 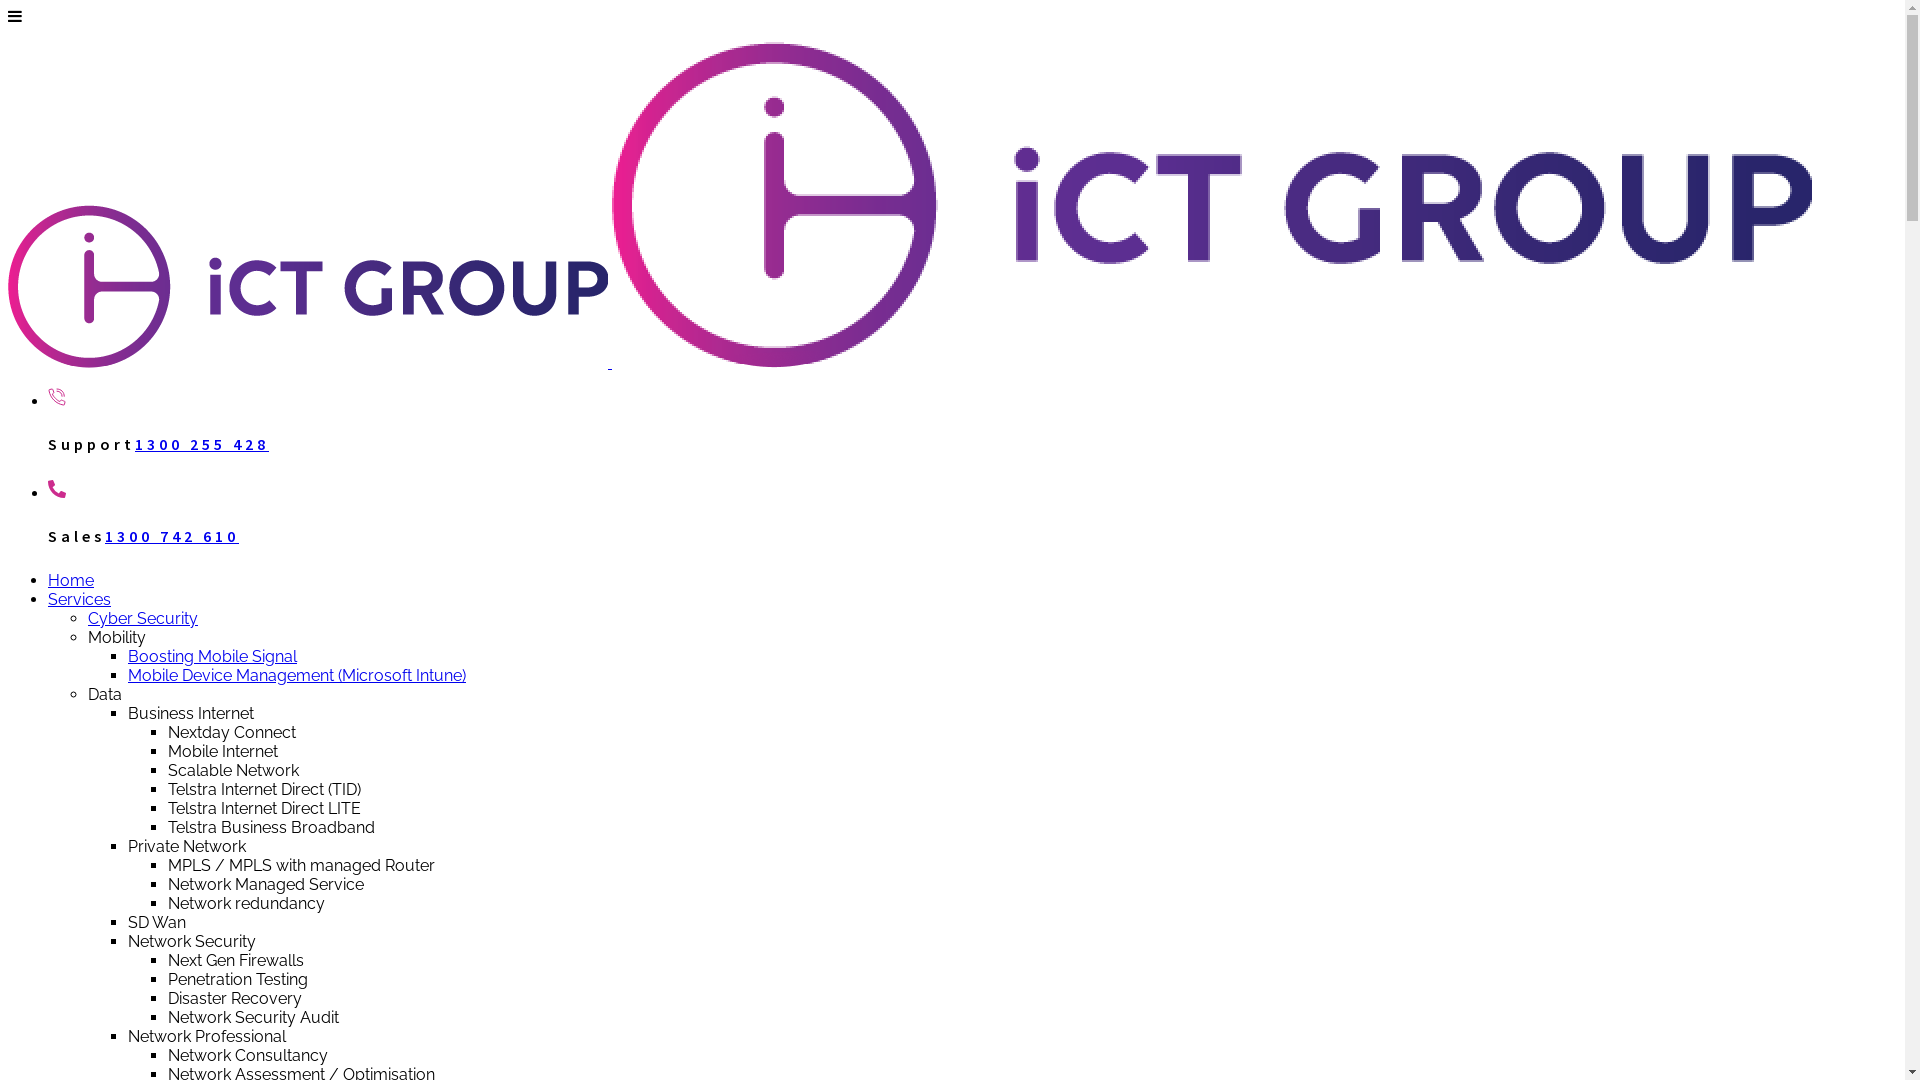 What do you see at coordinates (302, 866) in the screenshot?
I see `MPLS / MPLS with managed Router` at bounding box center [302, 866].